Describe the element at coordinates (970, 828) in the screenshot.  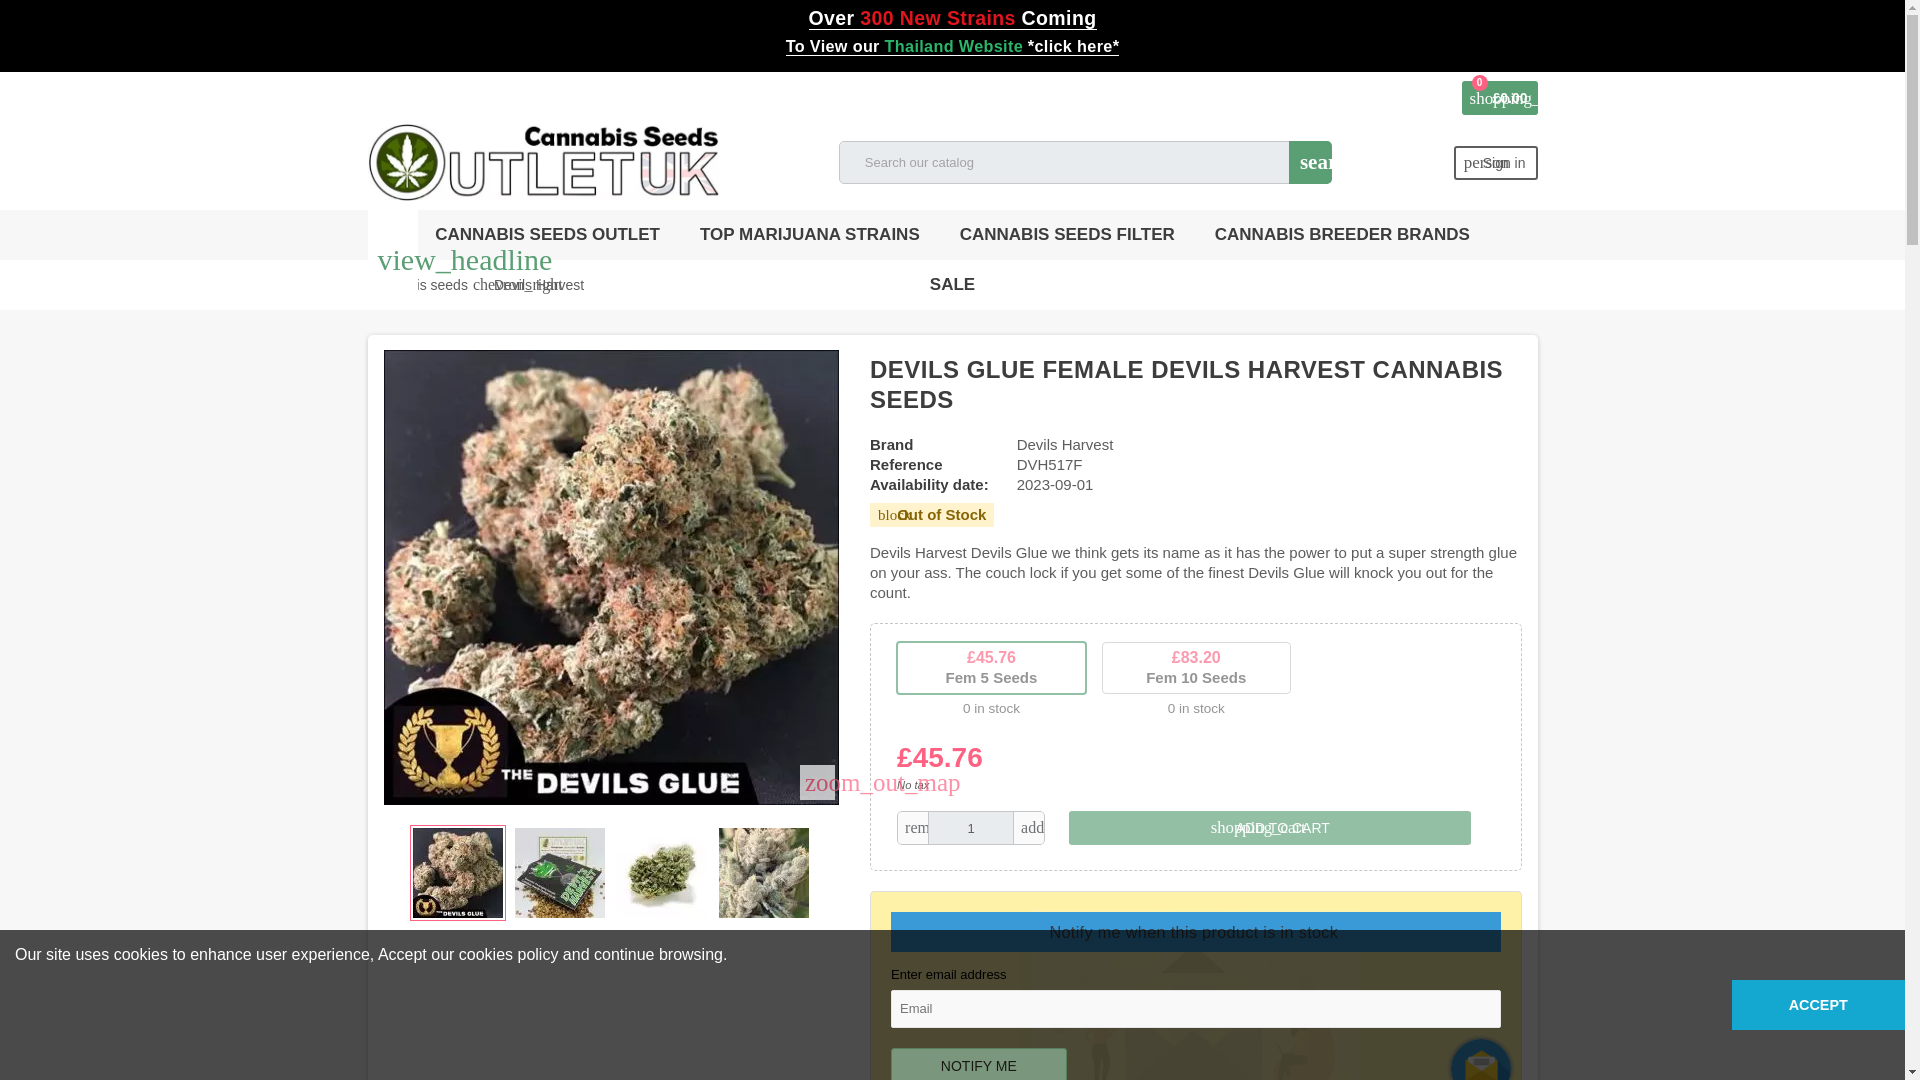
I see `1` at that location.